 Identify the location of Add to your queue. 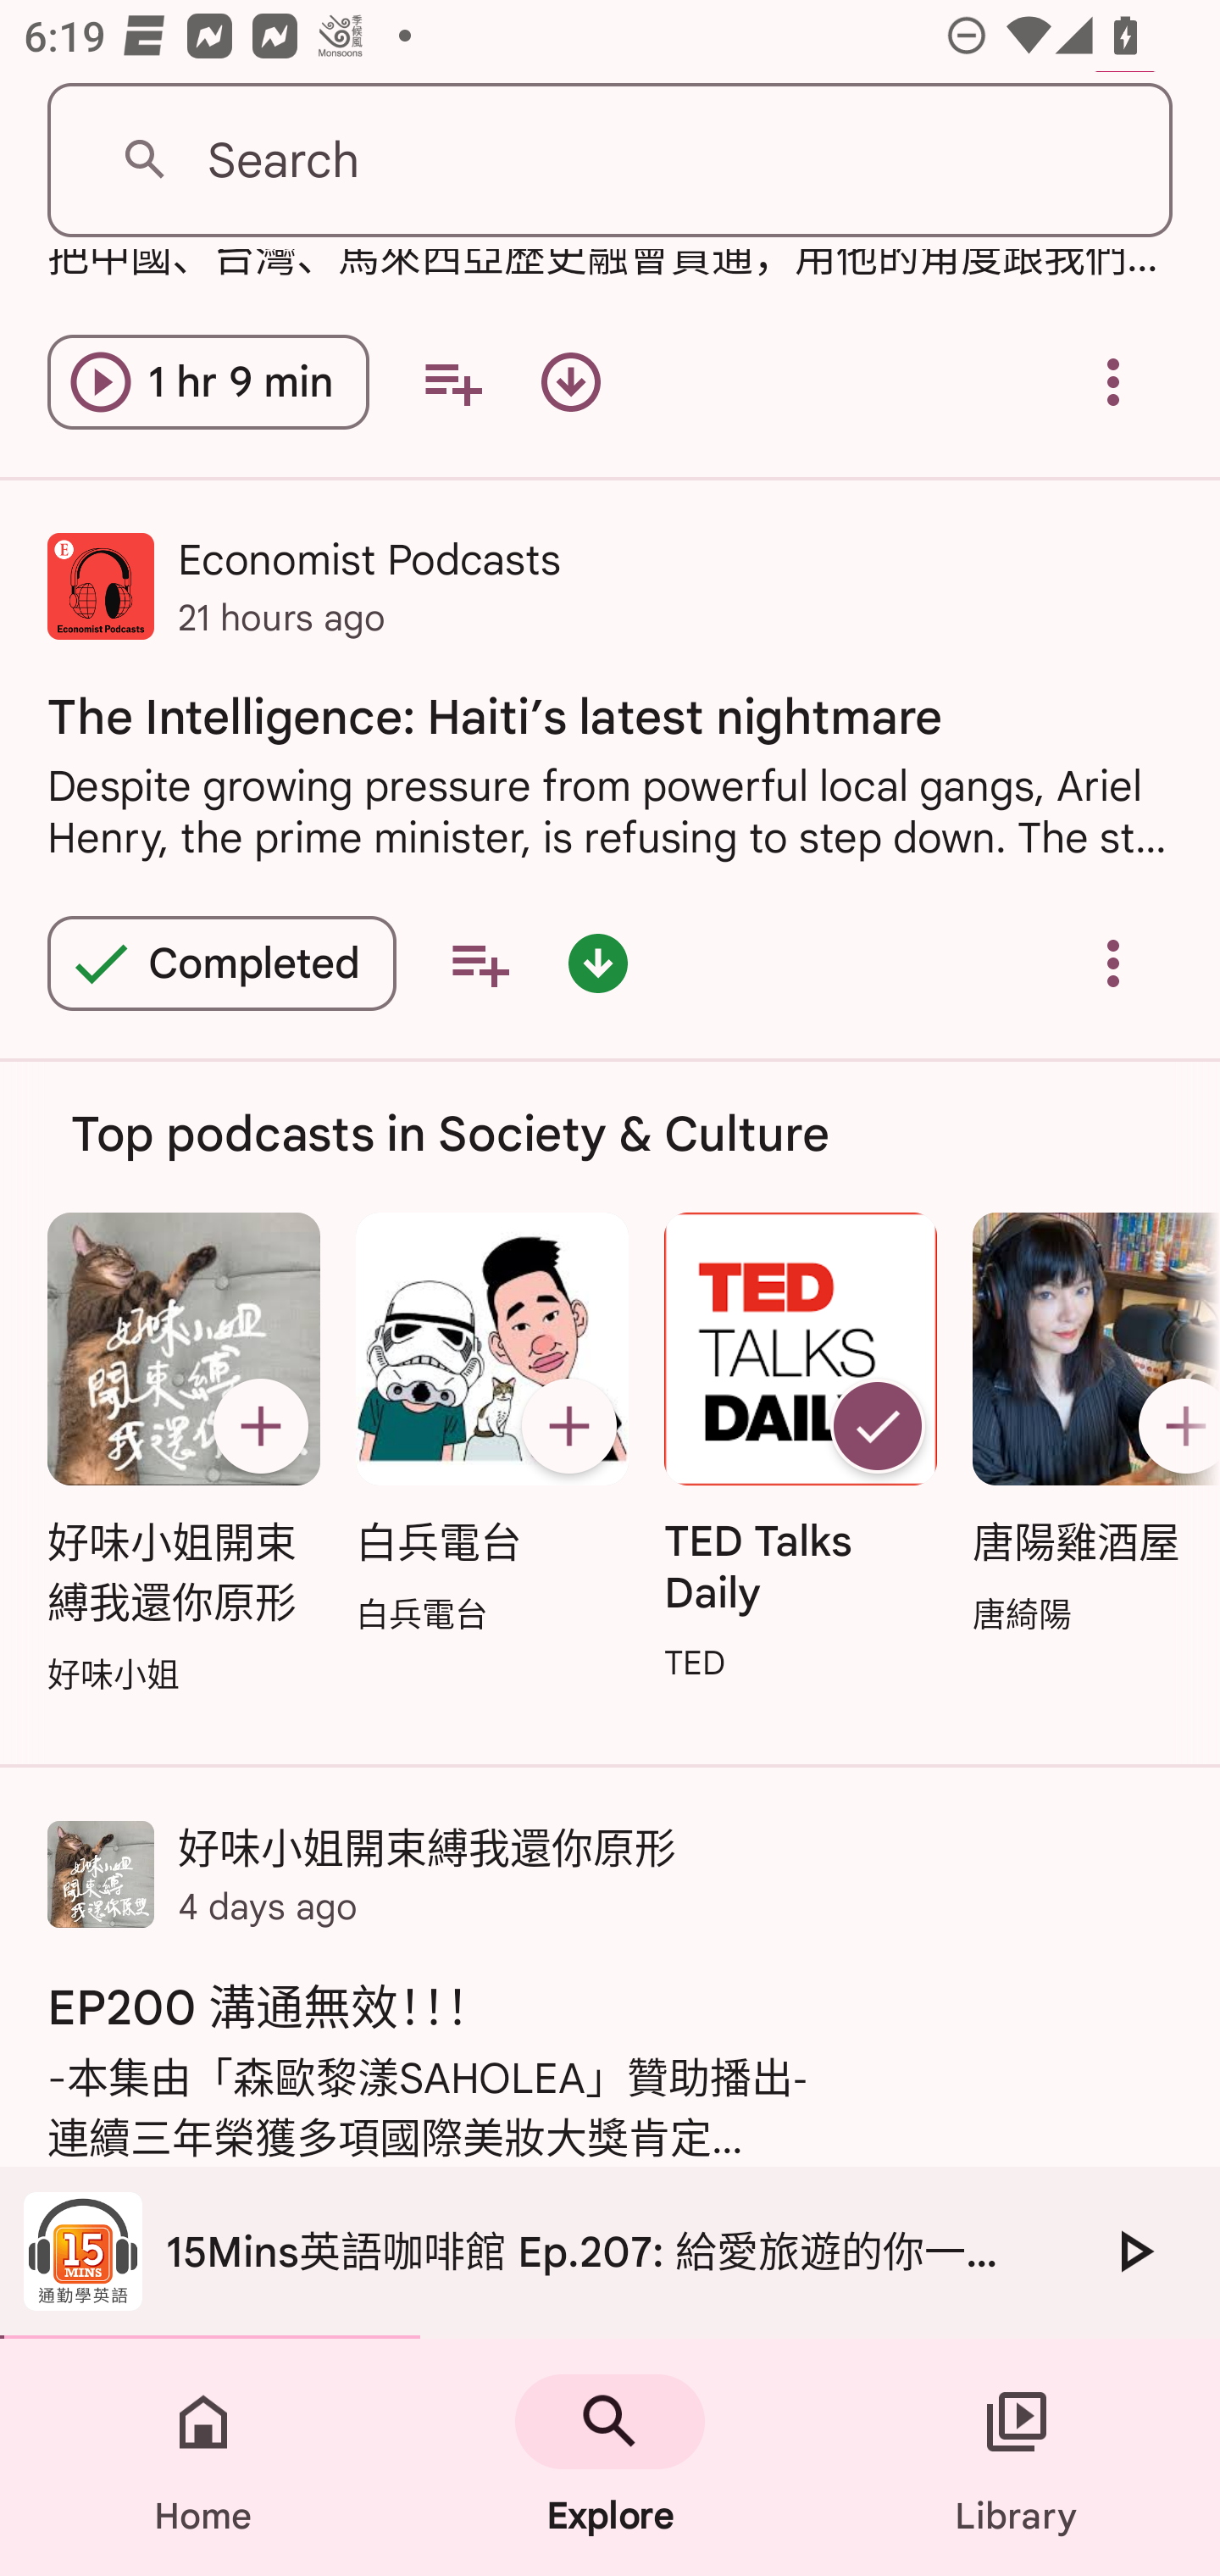
(480, 963).